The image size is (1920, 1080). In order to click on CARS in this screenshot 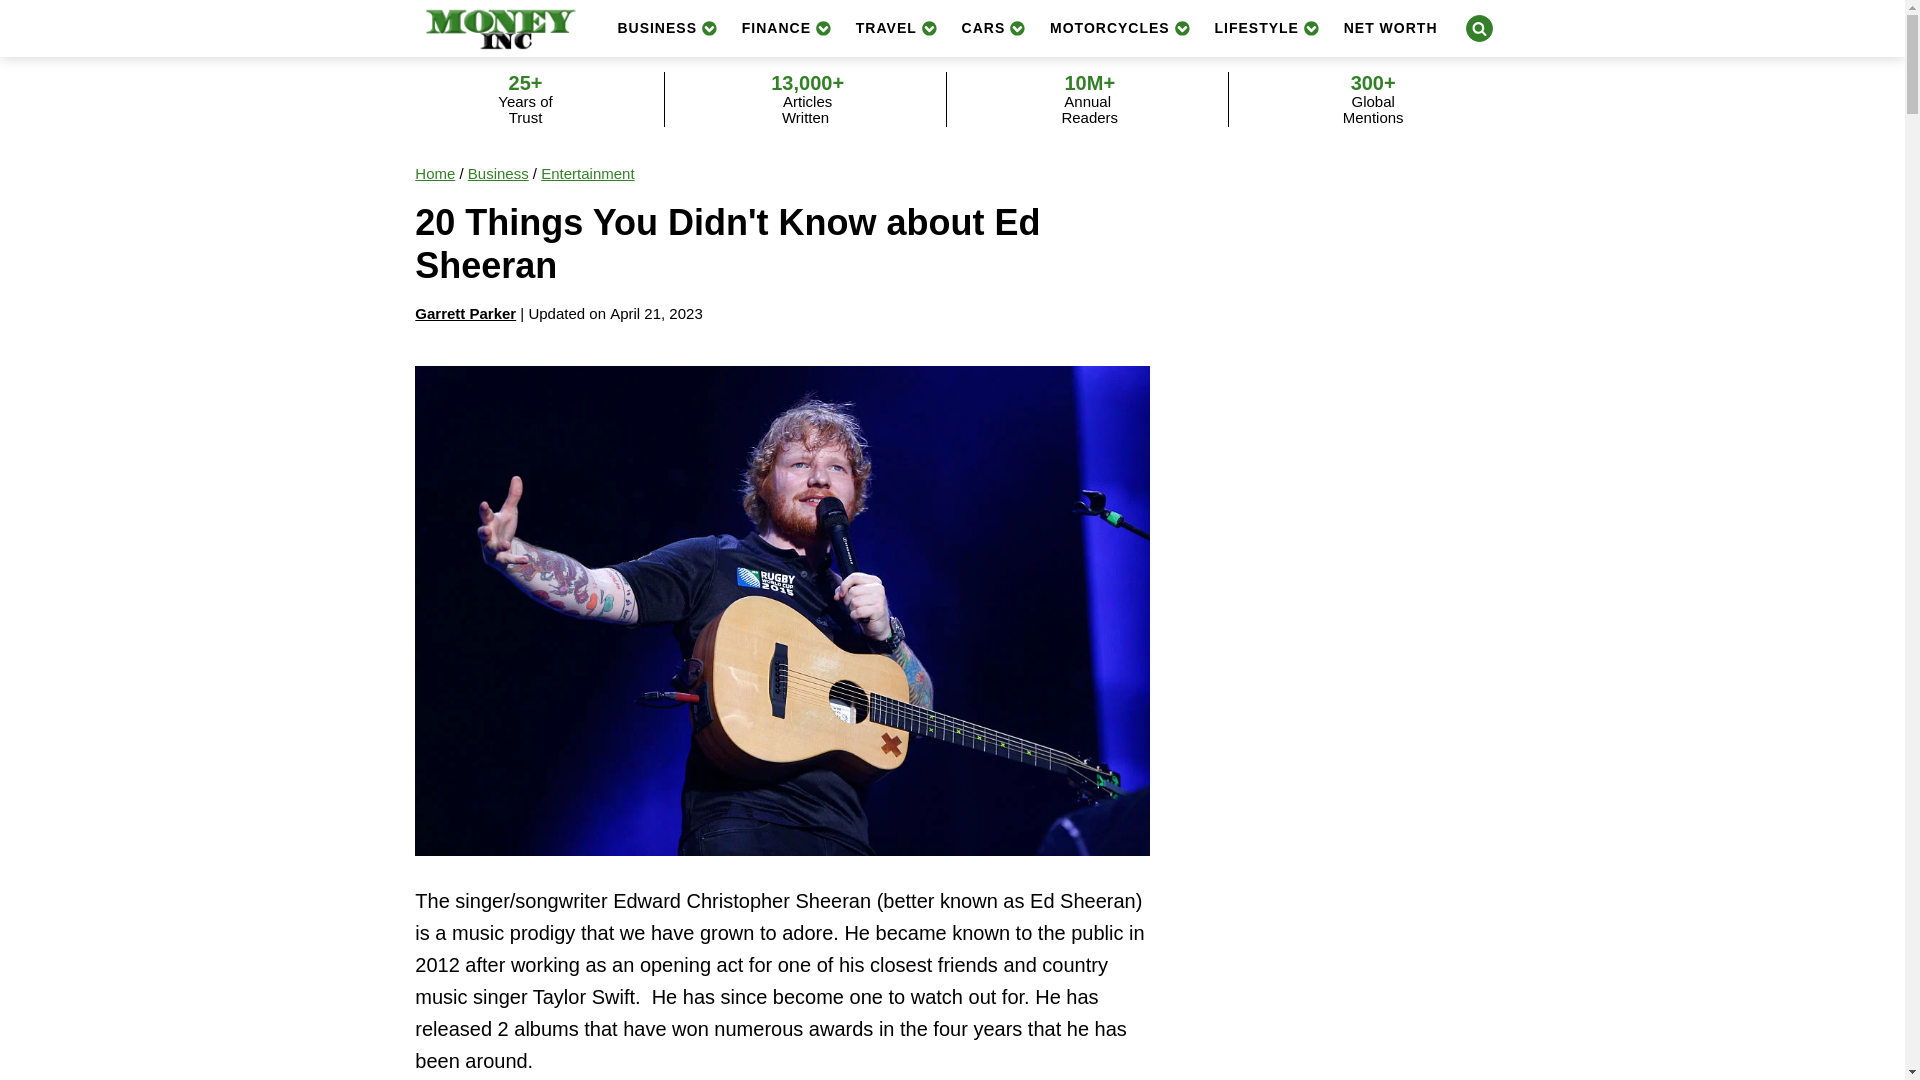, I will do `click(994, 28)`.